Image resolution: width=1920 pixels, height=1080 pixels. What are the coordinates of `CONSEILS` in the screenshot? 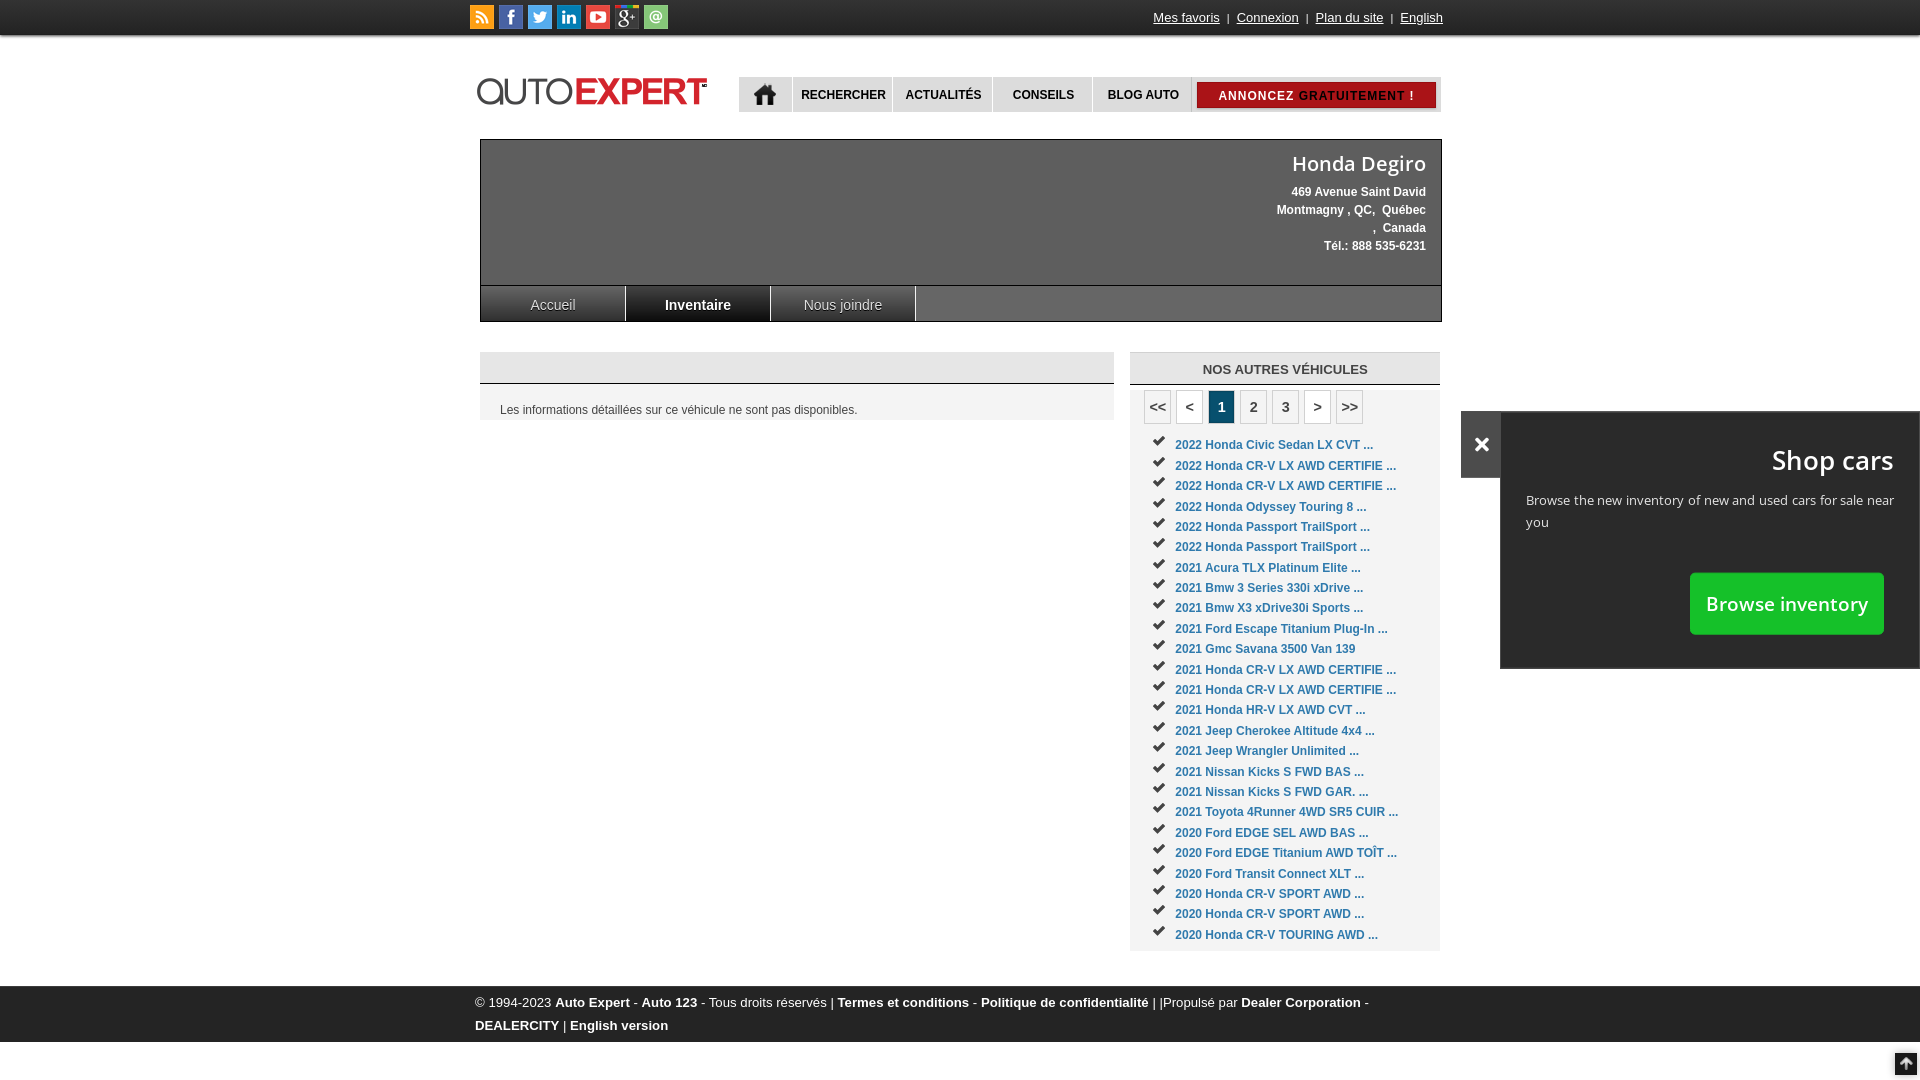 It's located at (1042, 94).